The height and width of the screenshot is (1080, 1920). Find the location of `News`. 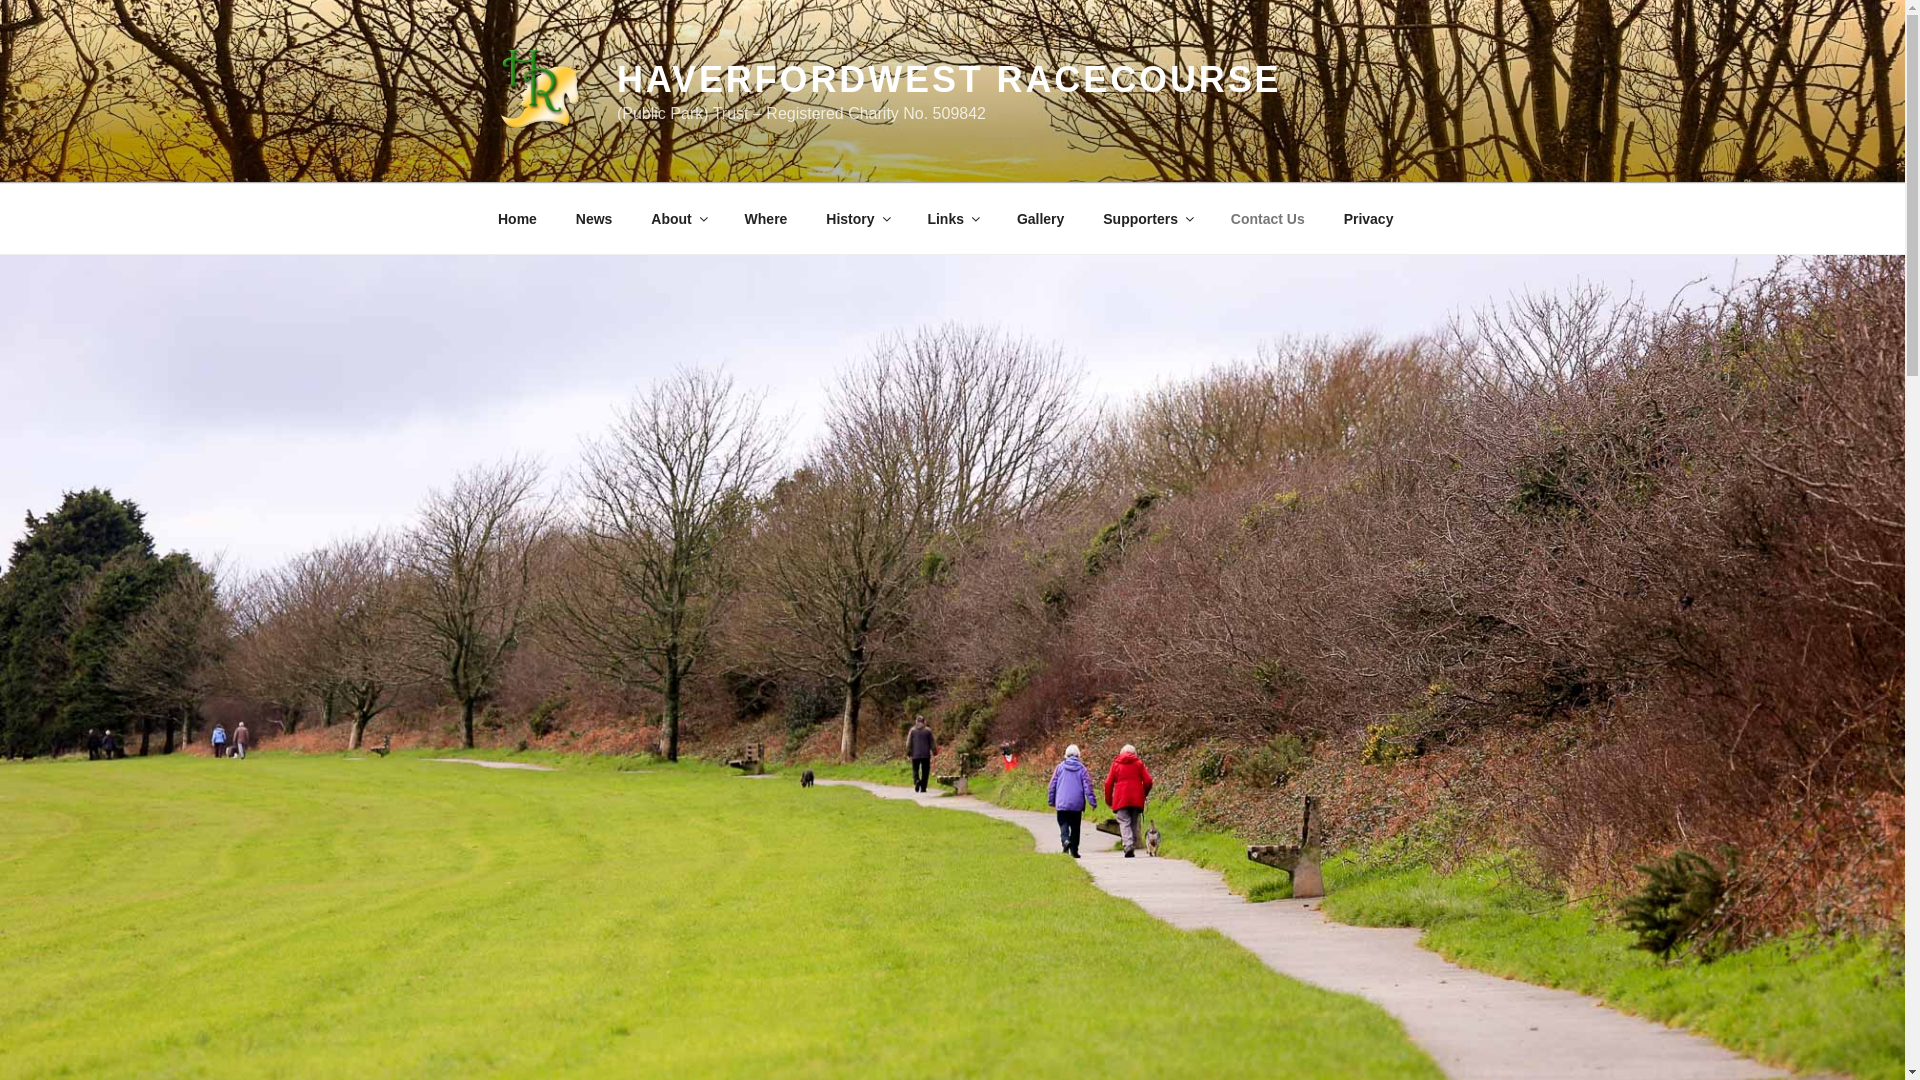

News is located at coordinates (594, 218).